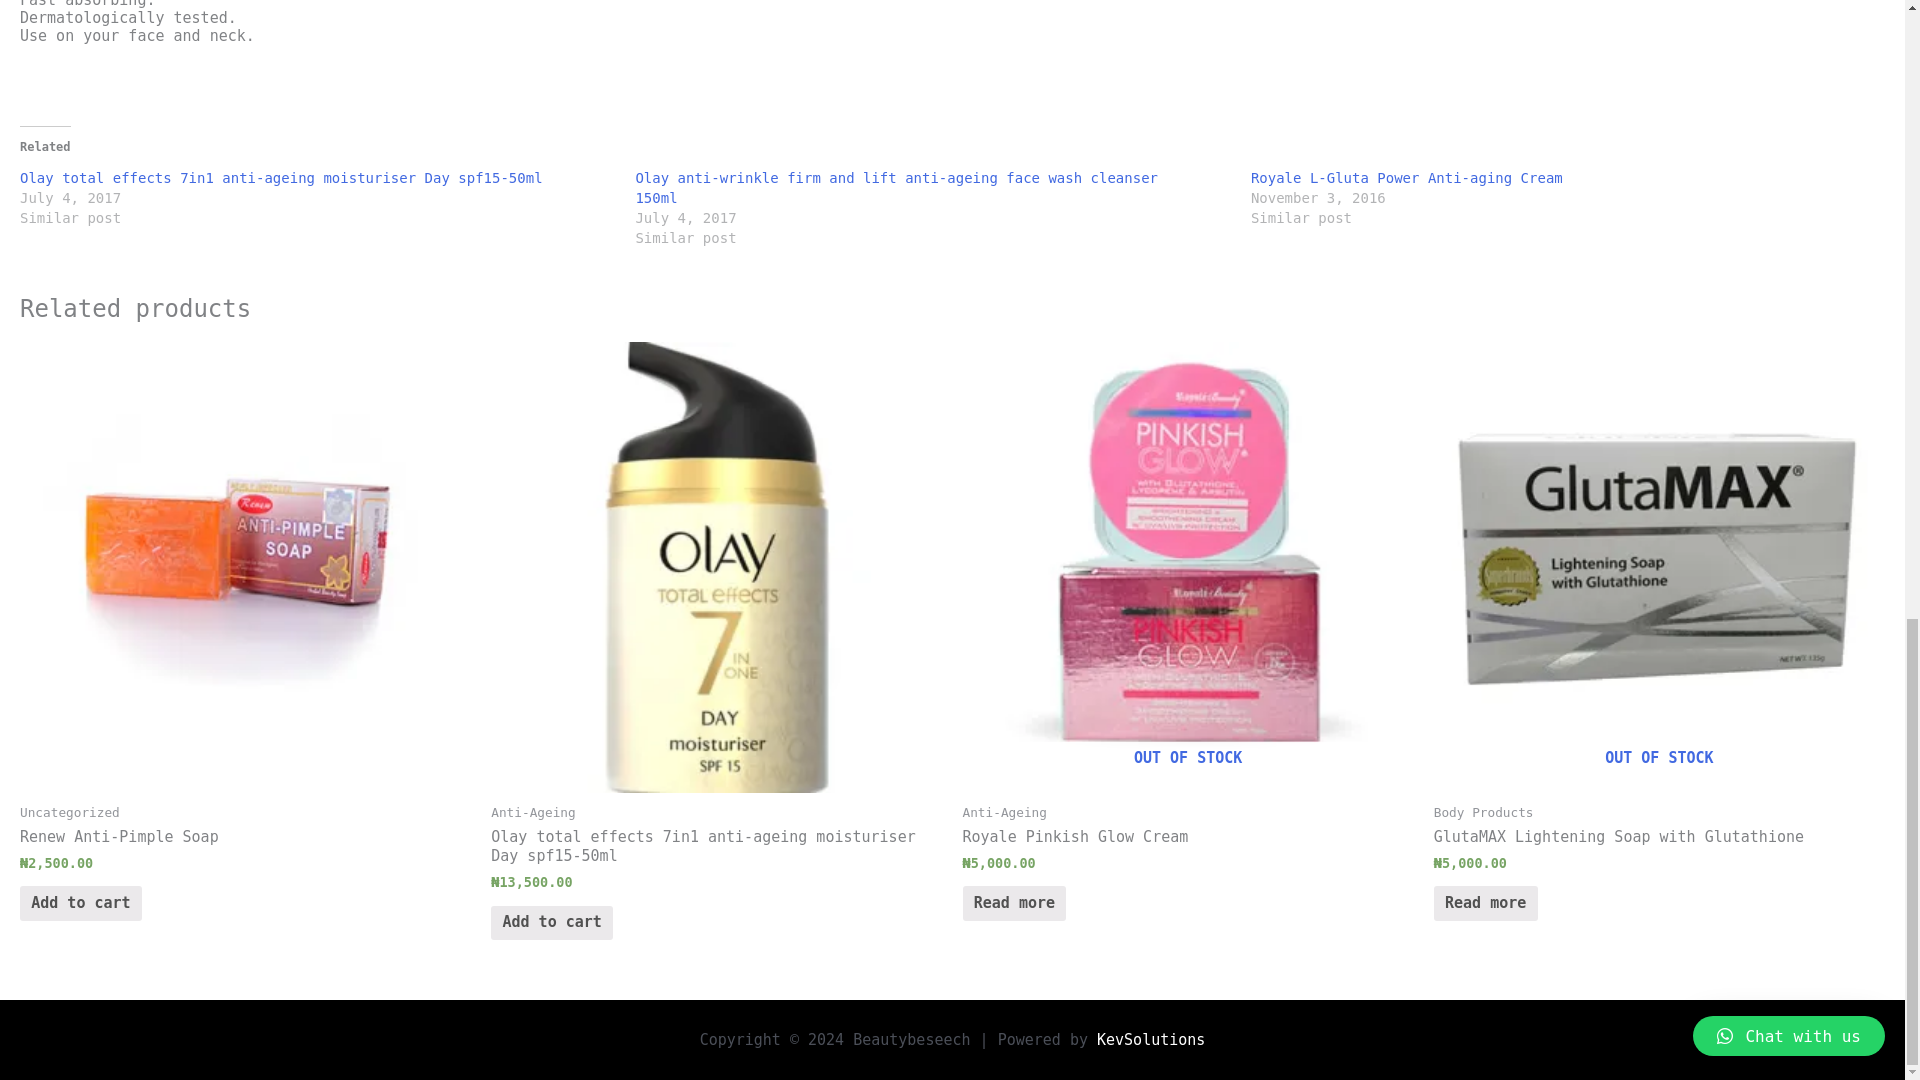  I want to click on Royale L-Gluta Power Anti-aging Cream, so click(1406, 177).